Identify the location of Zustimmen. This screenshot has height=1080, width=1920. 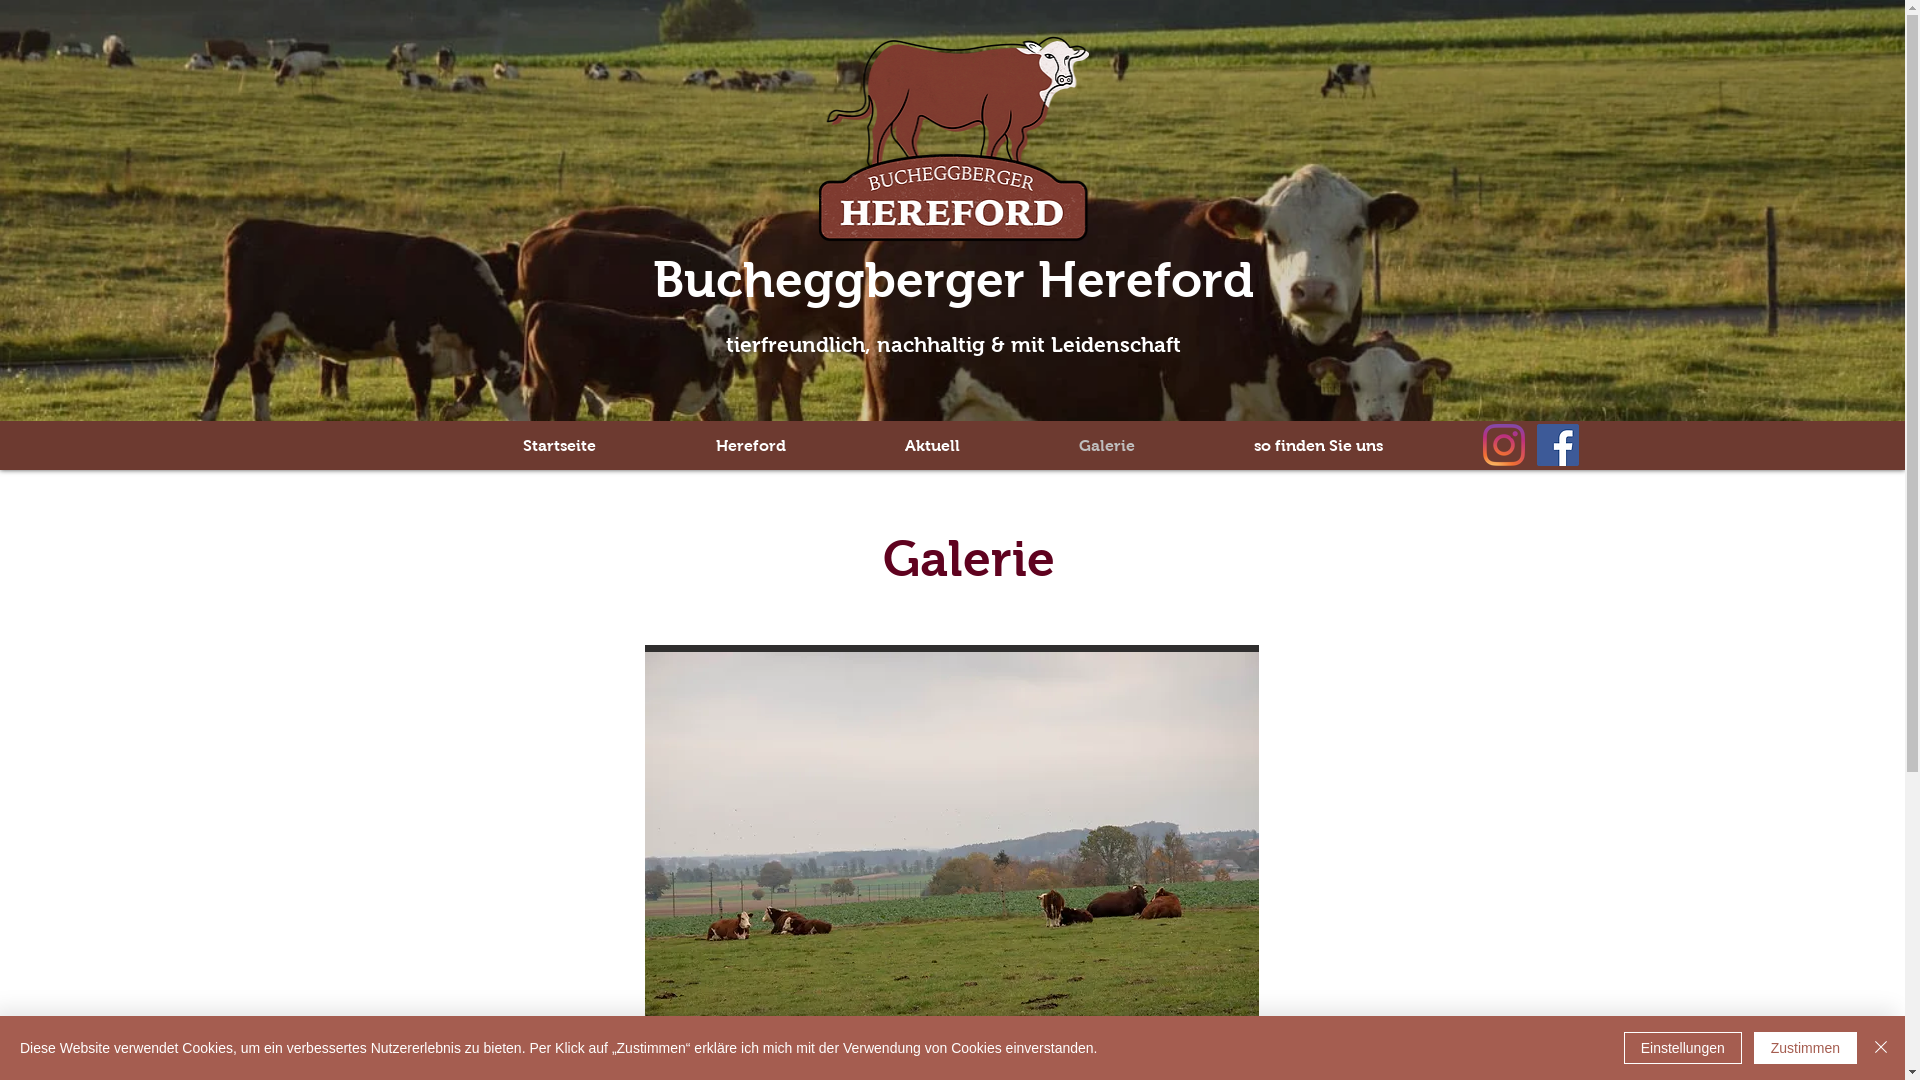
(1806, 1048).